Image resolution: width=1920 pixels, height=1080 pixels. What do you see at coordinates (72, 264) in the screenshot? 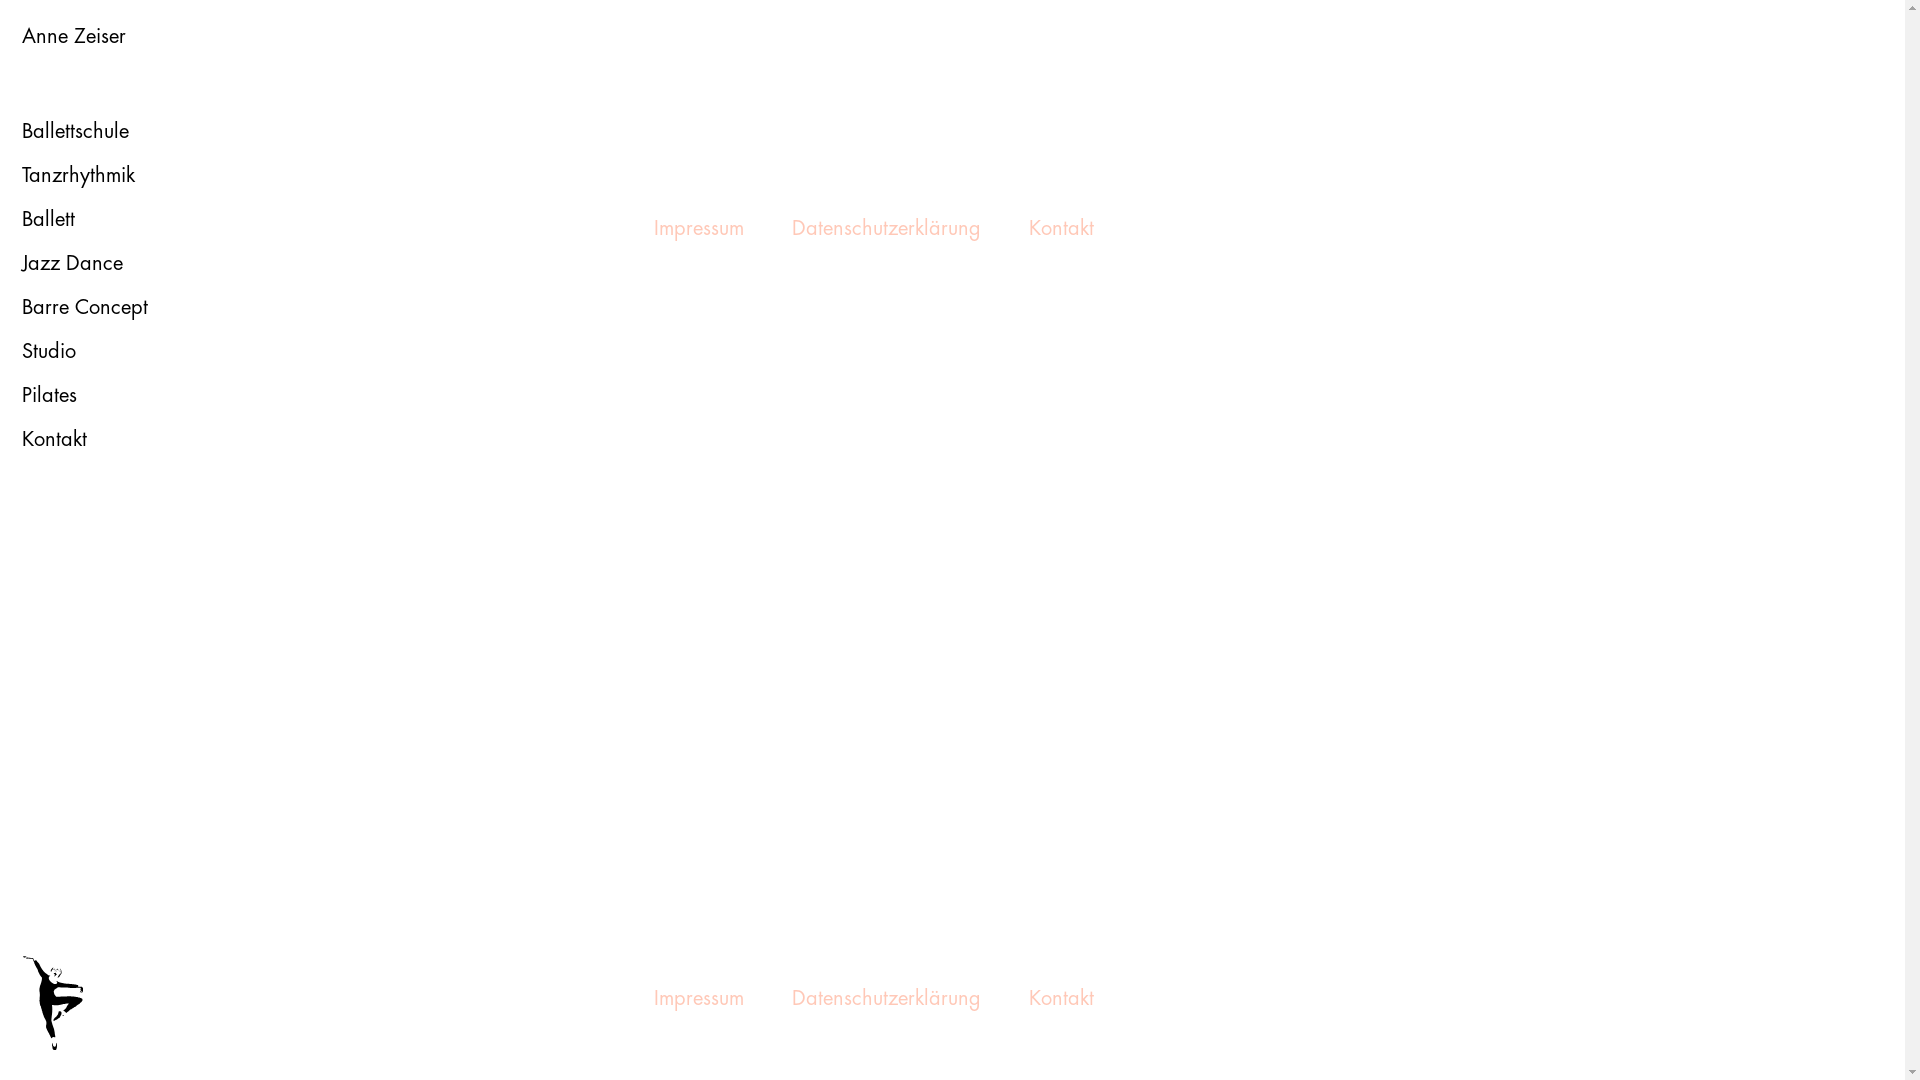
I see `Jazz Dance` at bounding box center [72, 264].